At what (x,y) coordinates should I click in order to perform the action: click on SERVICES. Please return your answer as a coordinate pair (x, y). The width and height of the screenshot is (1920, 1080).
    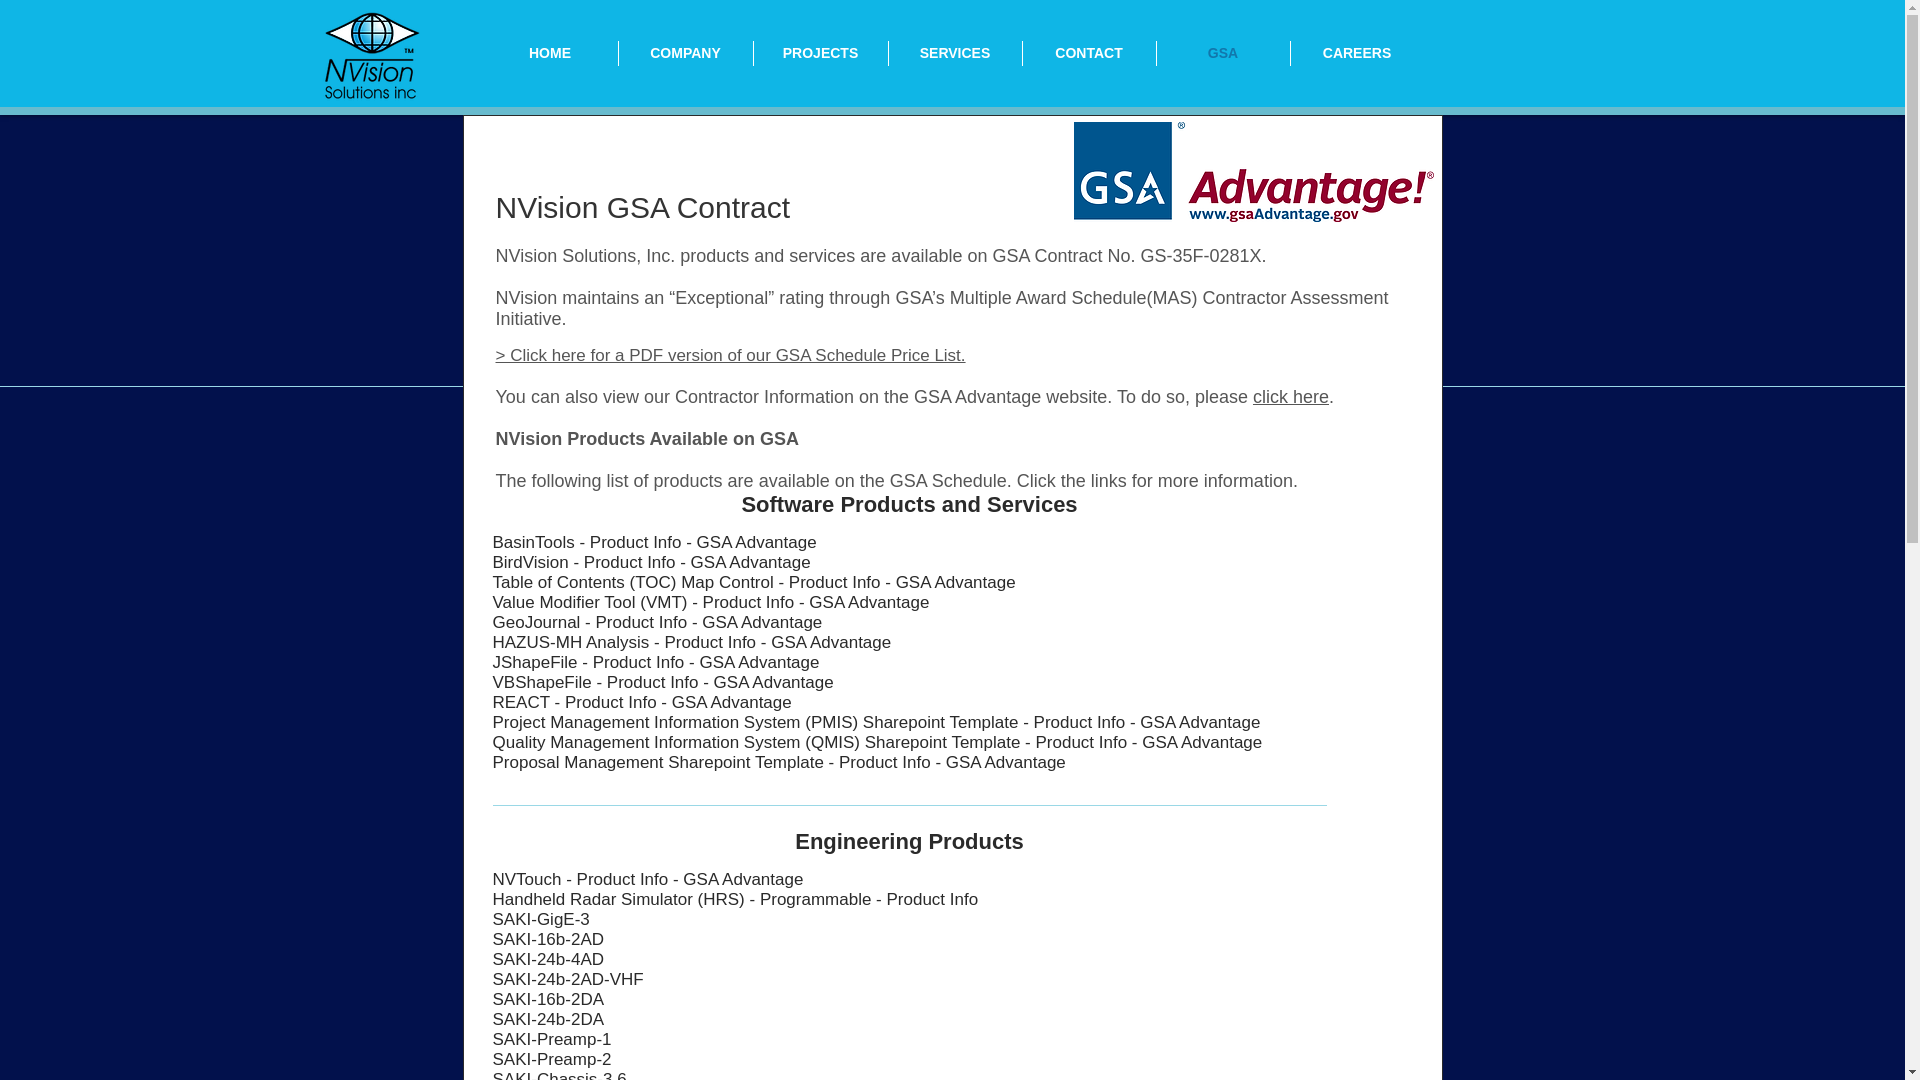
    Looking at the image, I should click on (954, 53).